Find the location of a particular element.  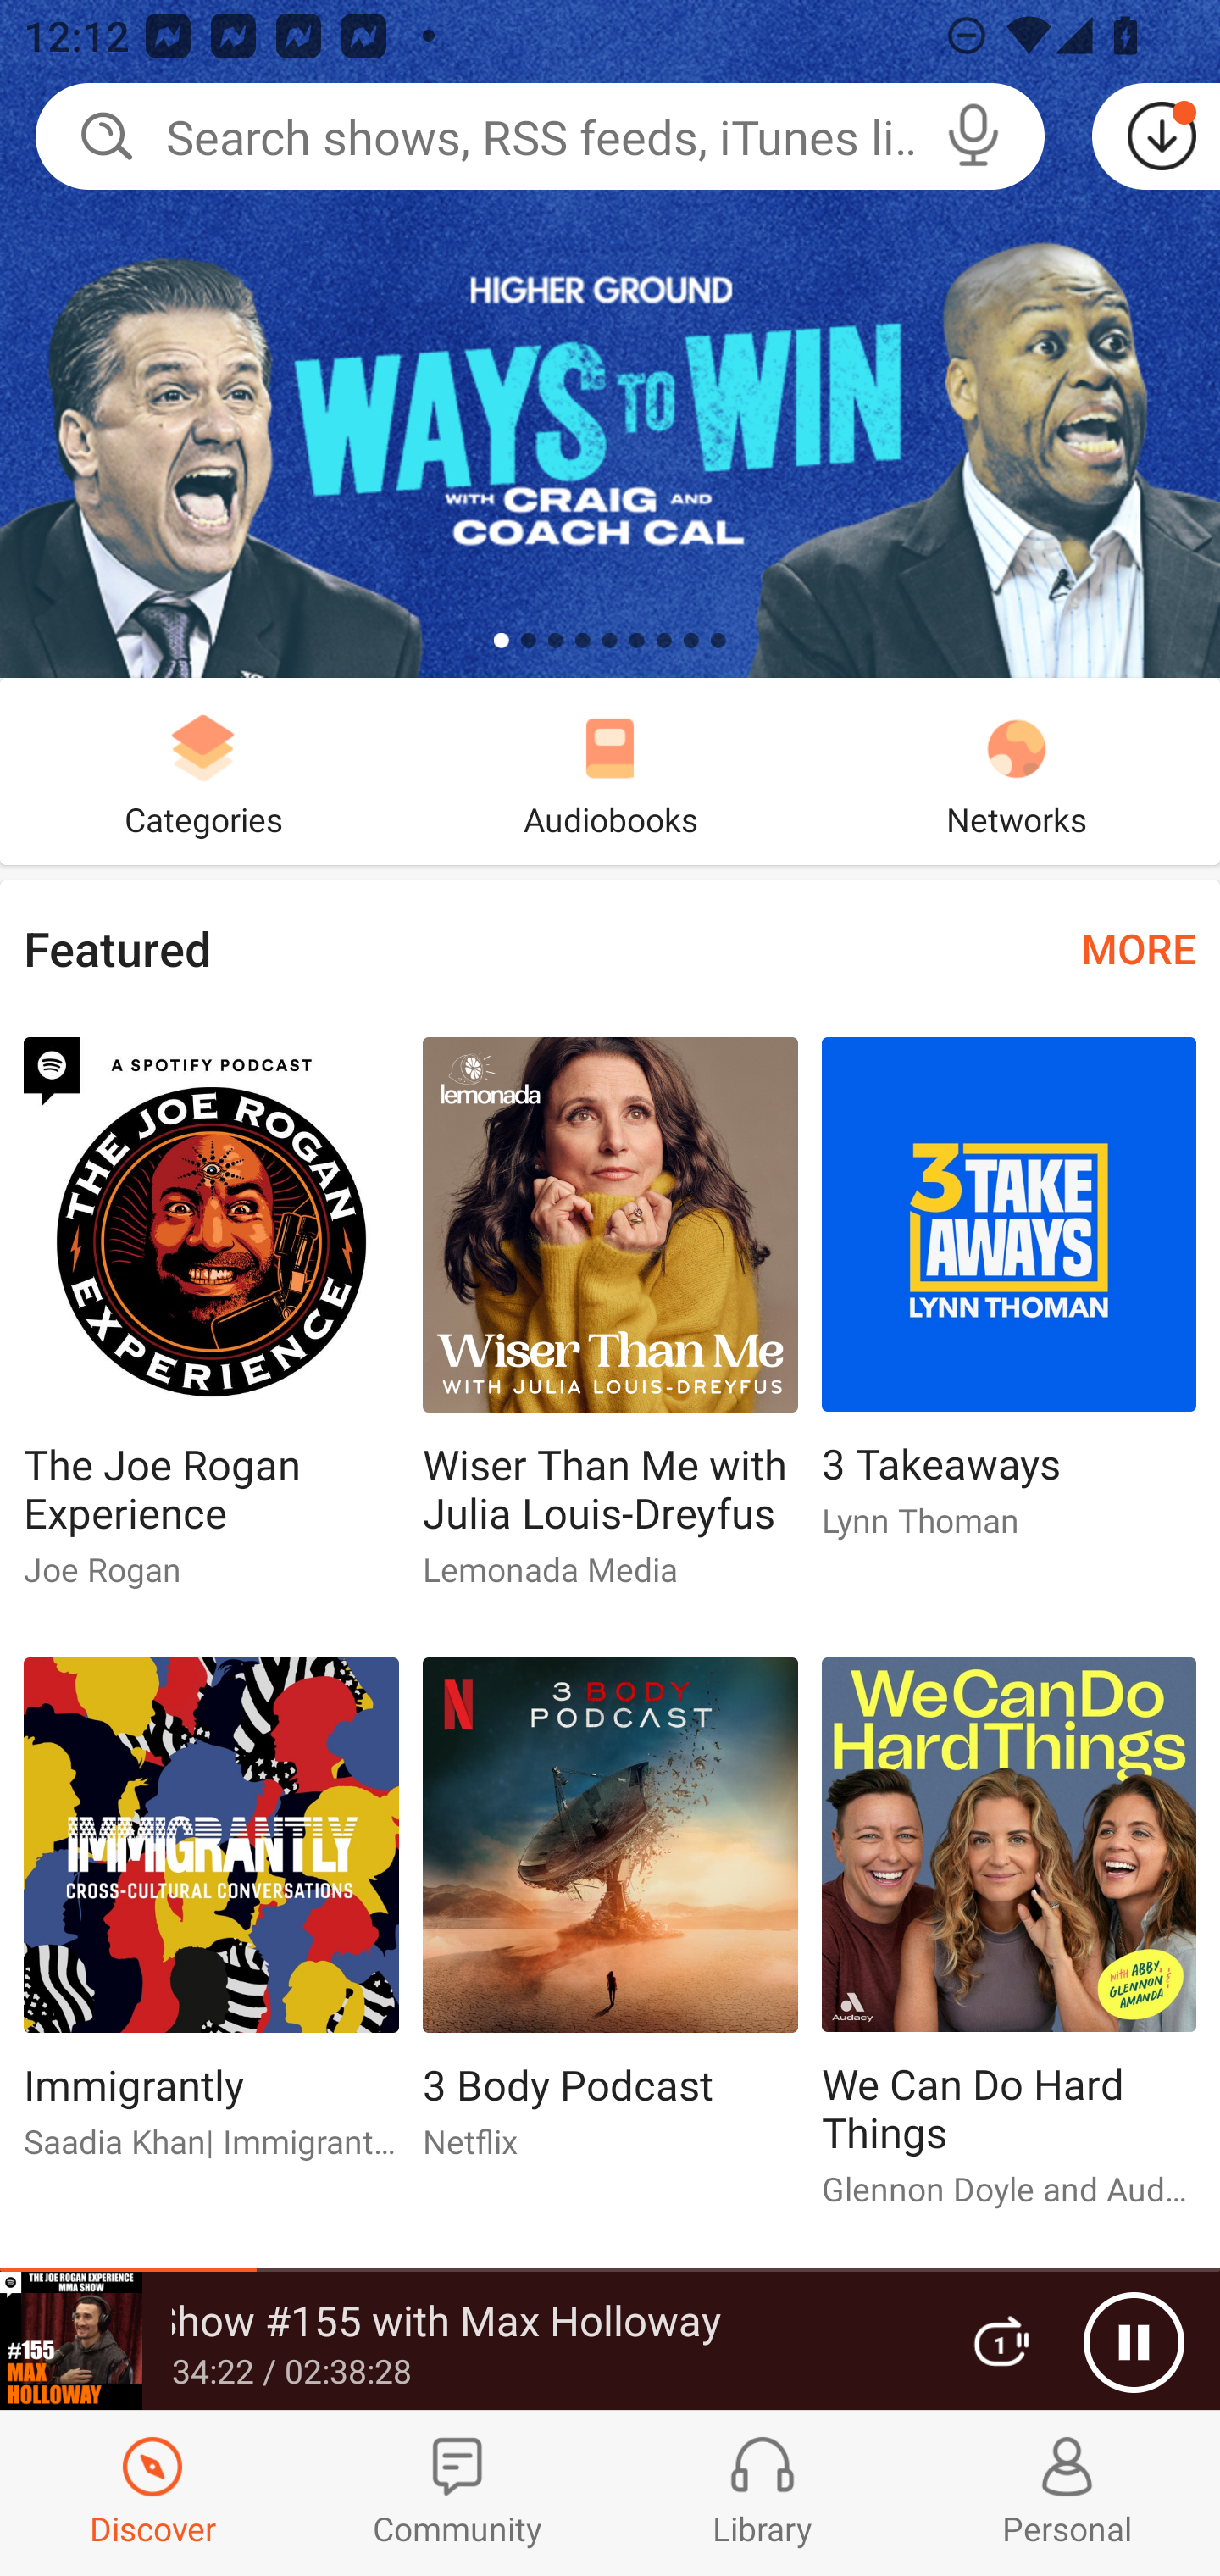

Profiles and Settings Personal is located at coordinates (1067, 2493).